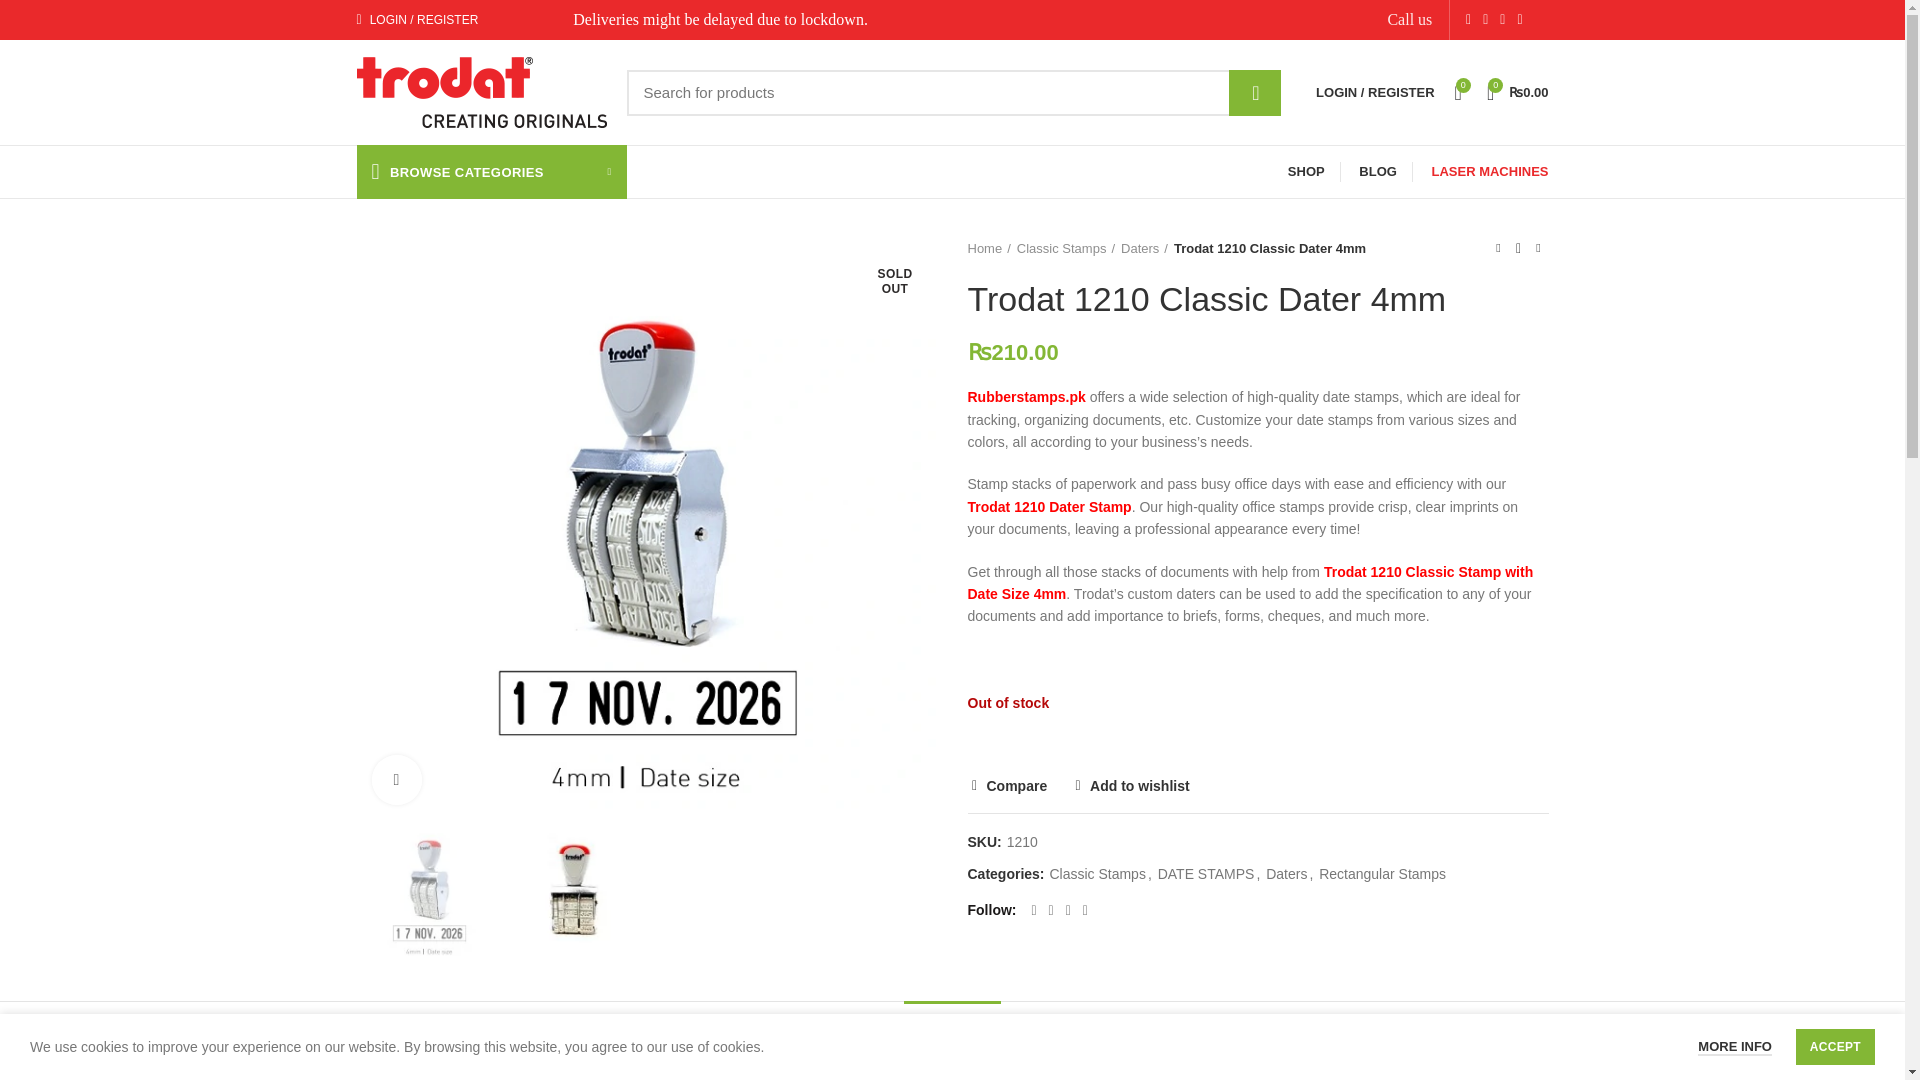 This screenshot has height=1080, width=1920. I want to click on Search for products, so click(952, 92).